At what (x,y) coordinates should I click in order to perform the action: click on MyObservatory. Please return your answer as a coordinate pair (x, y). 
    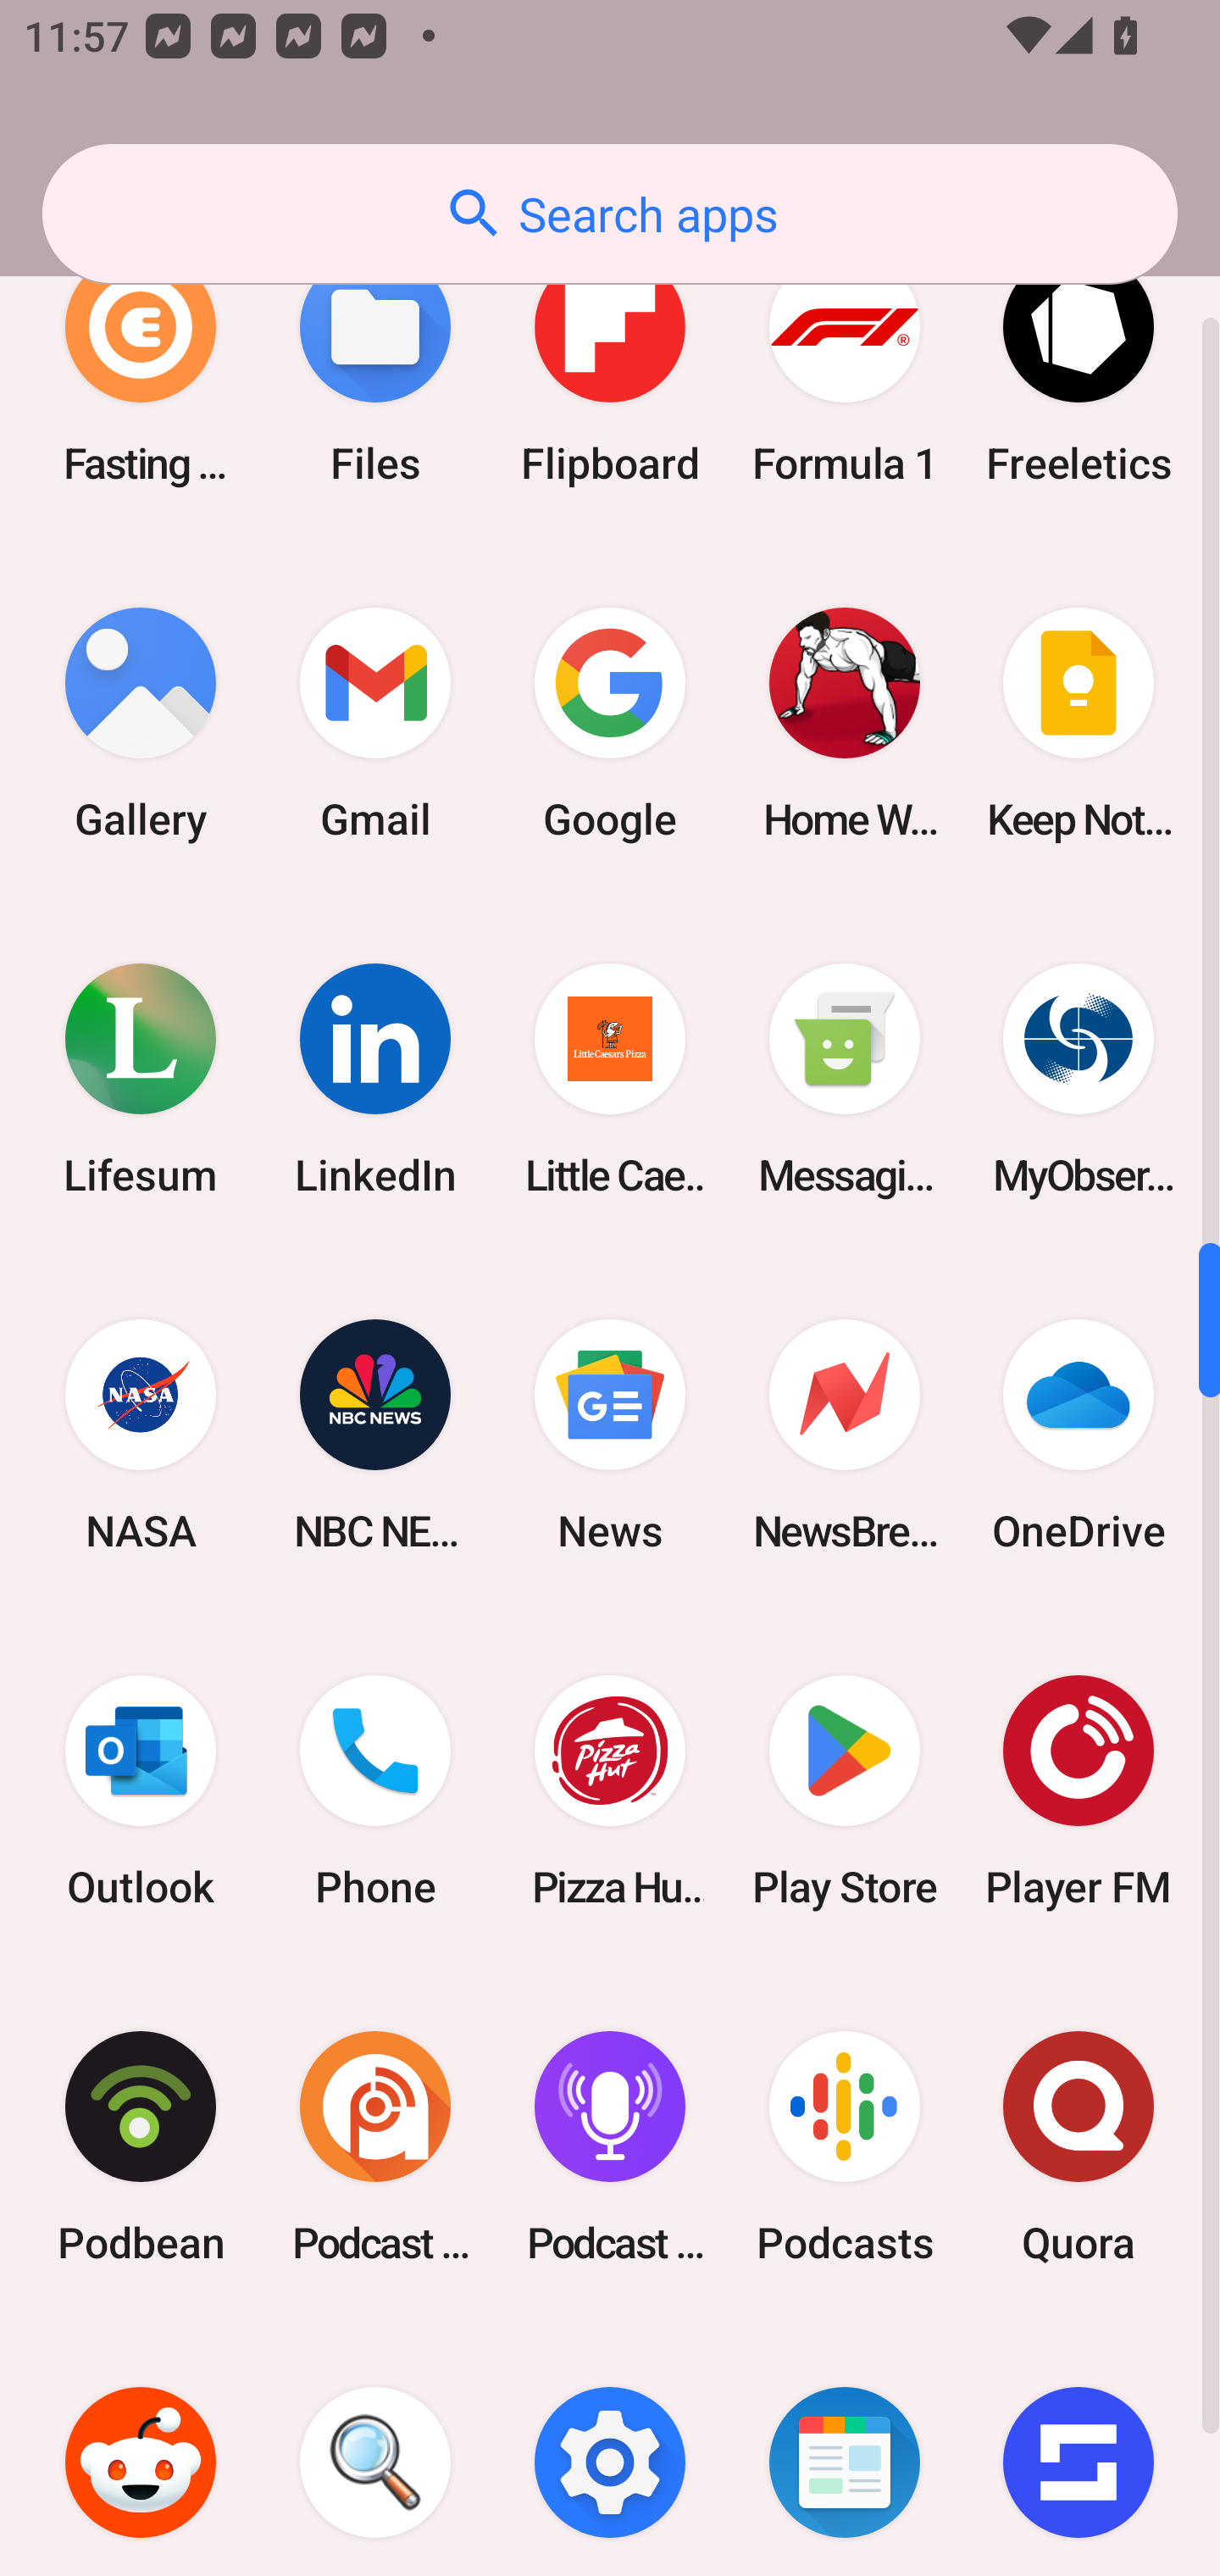
    Looking at the image, I should click on (1079, 1080).